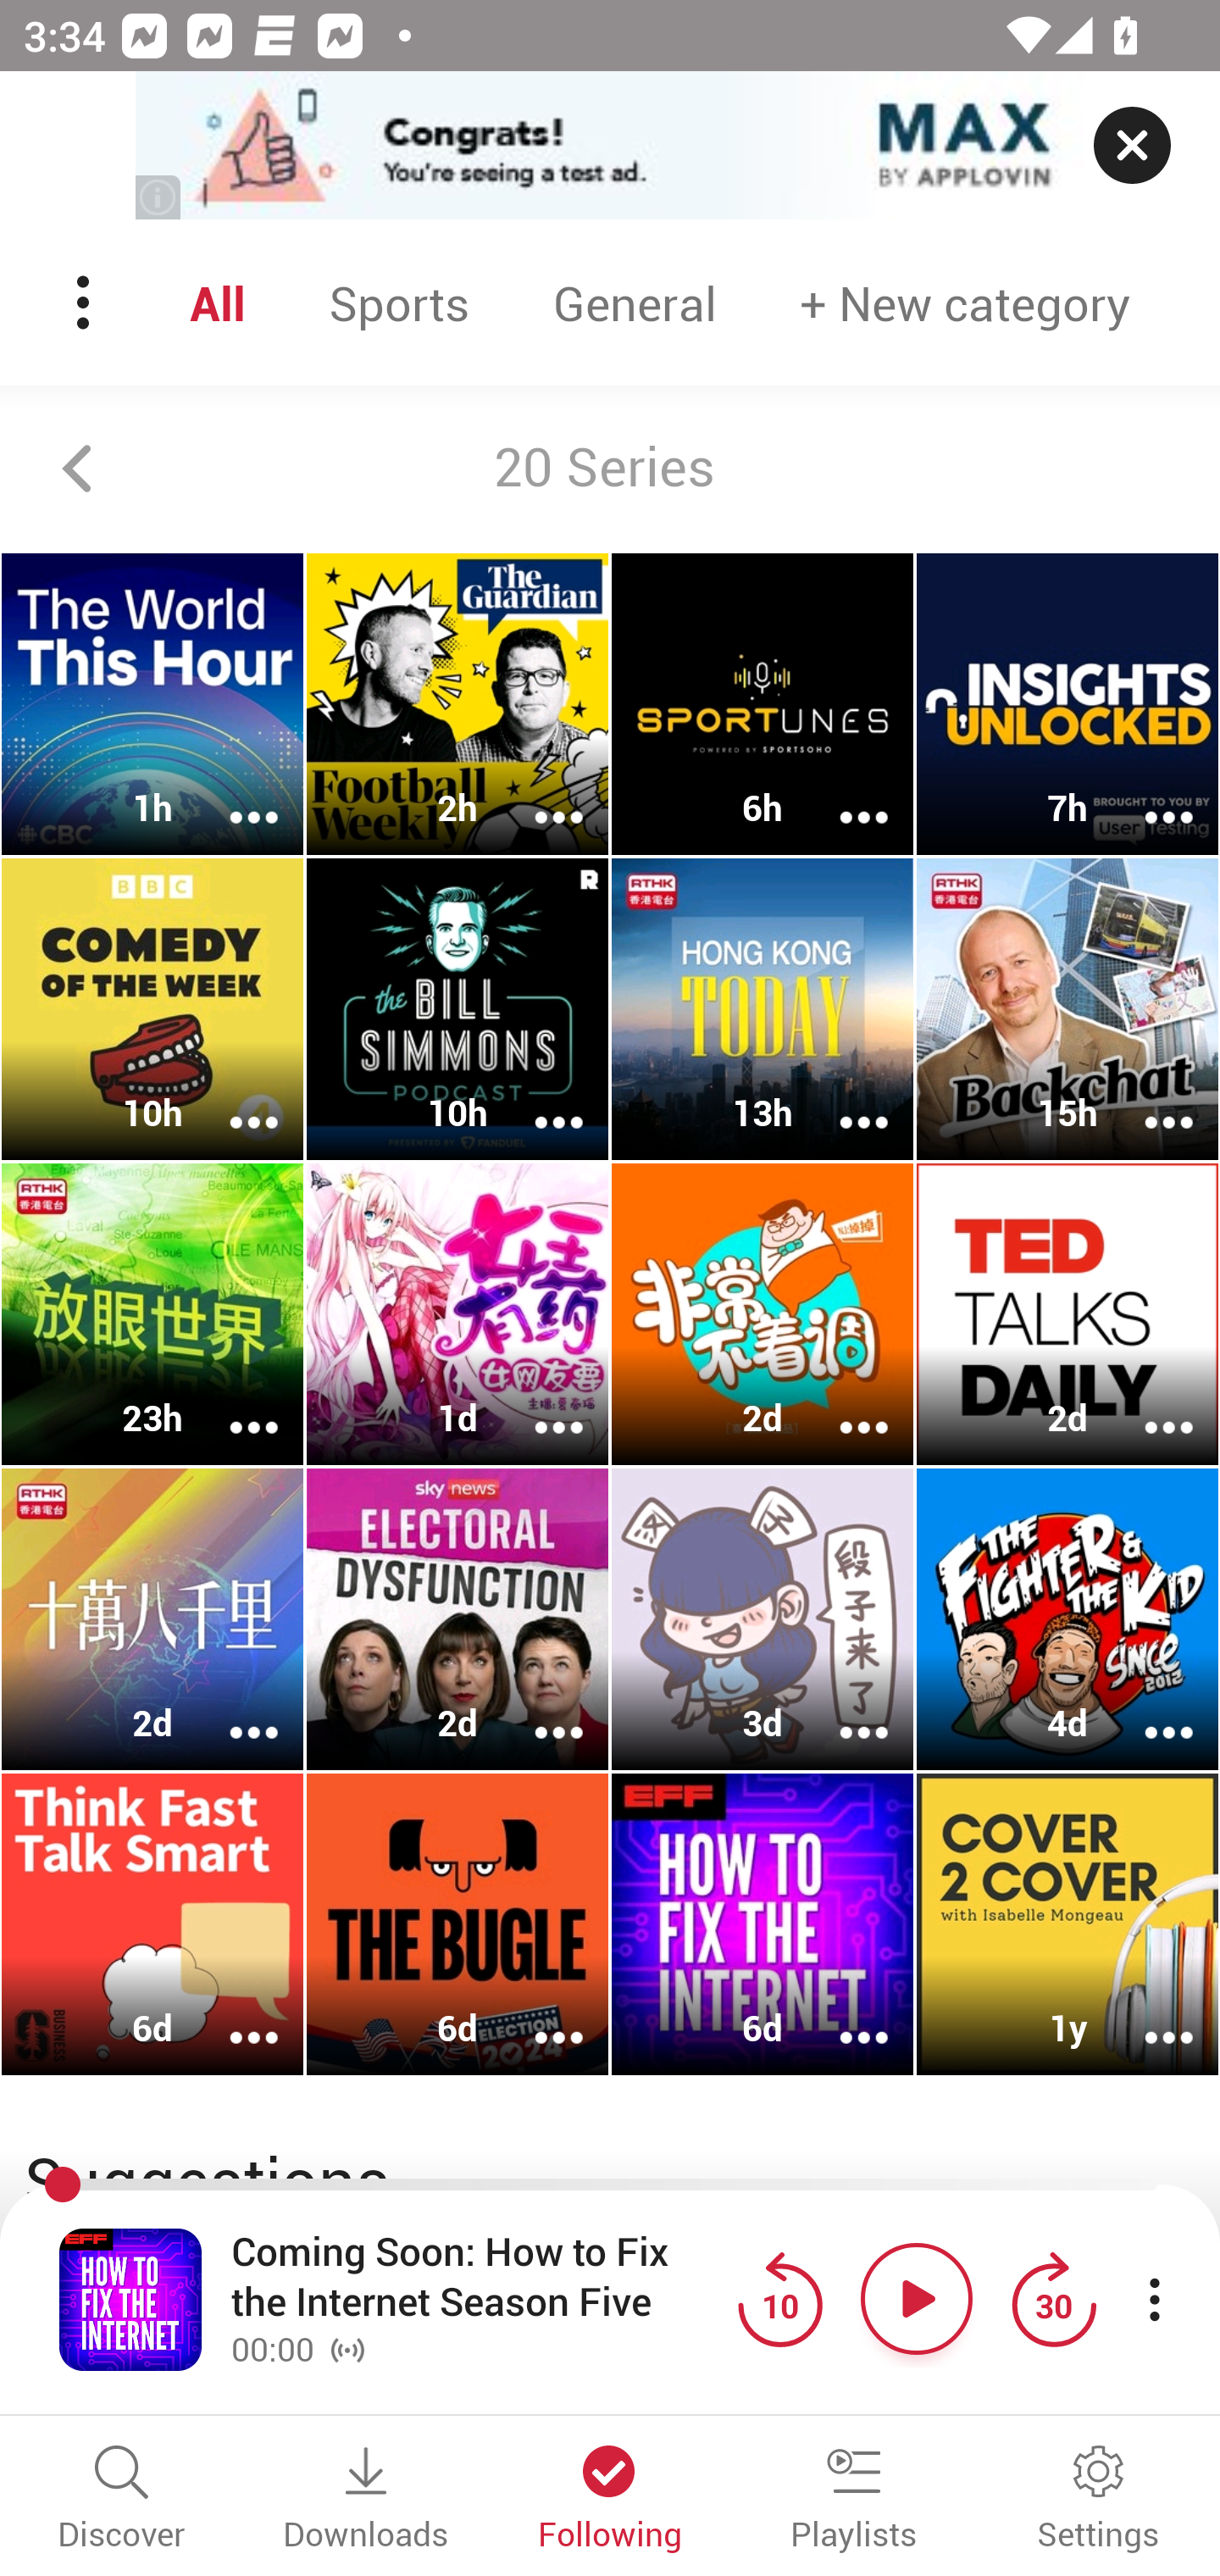 This screenshot has width=1220, height=2576. I want to click on 段子来了 3d More options More options, so click(762, 1618).